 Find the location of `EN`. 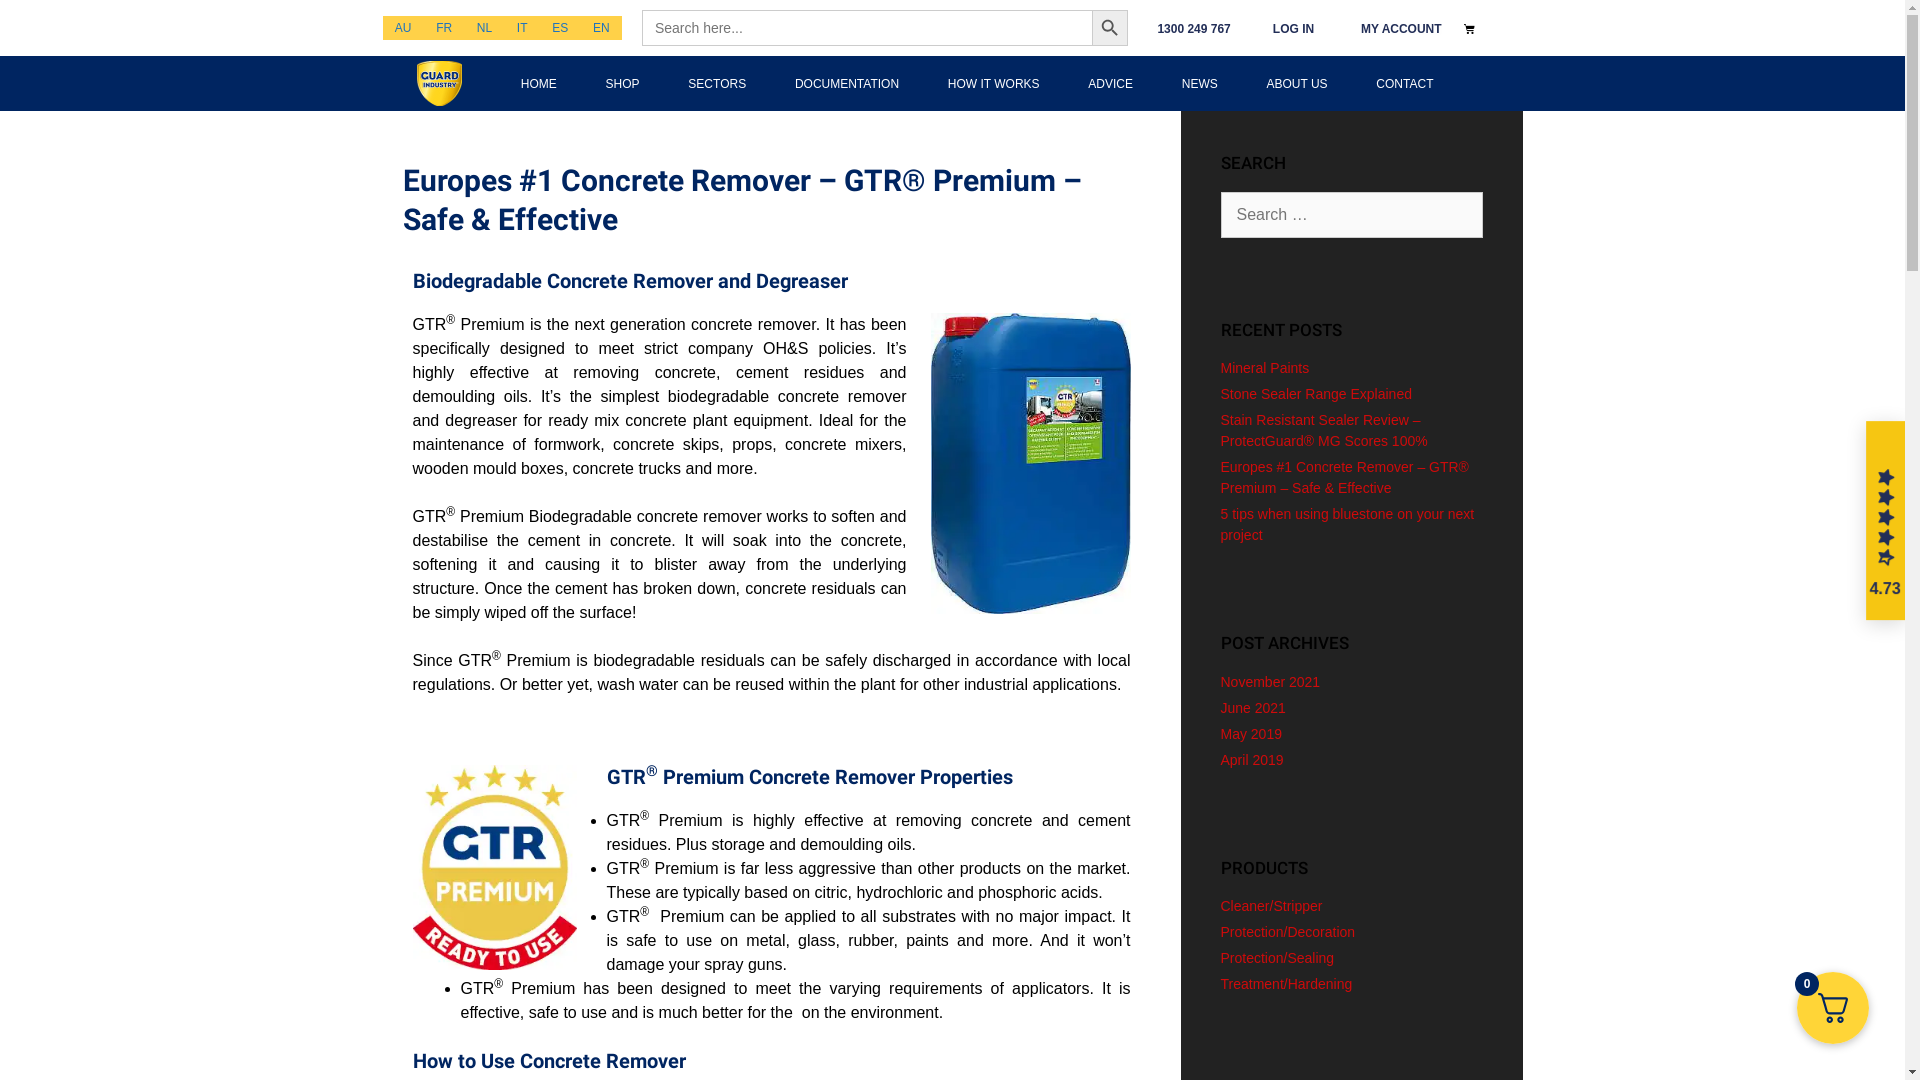

EN is located at coordinates (602, 28).